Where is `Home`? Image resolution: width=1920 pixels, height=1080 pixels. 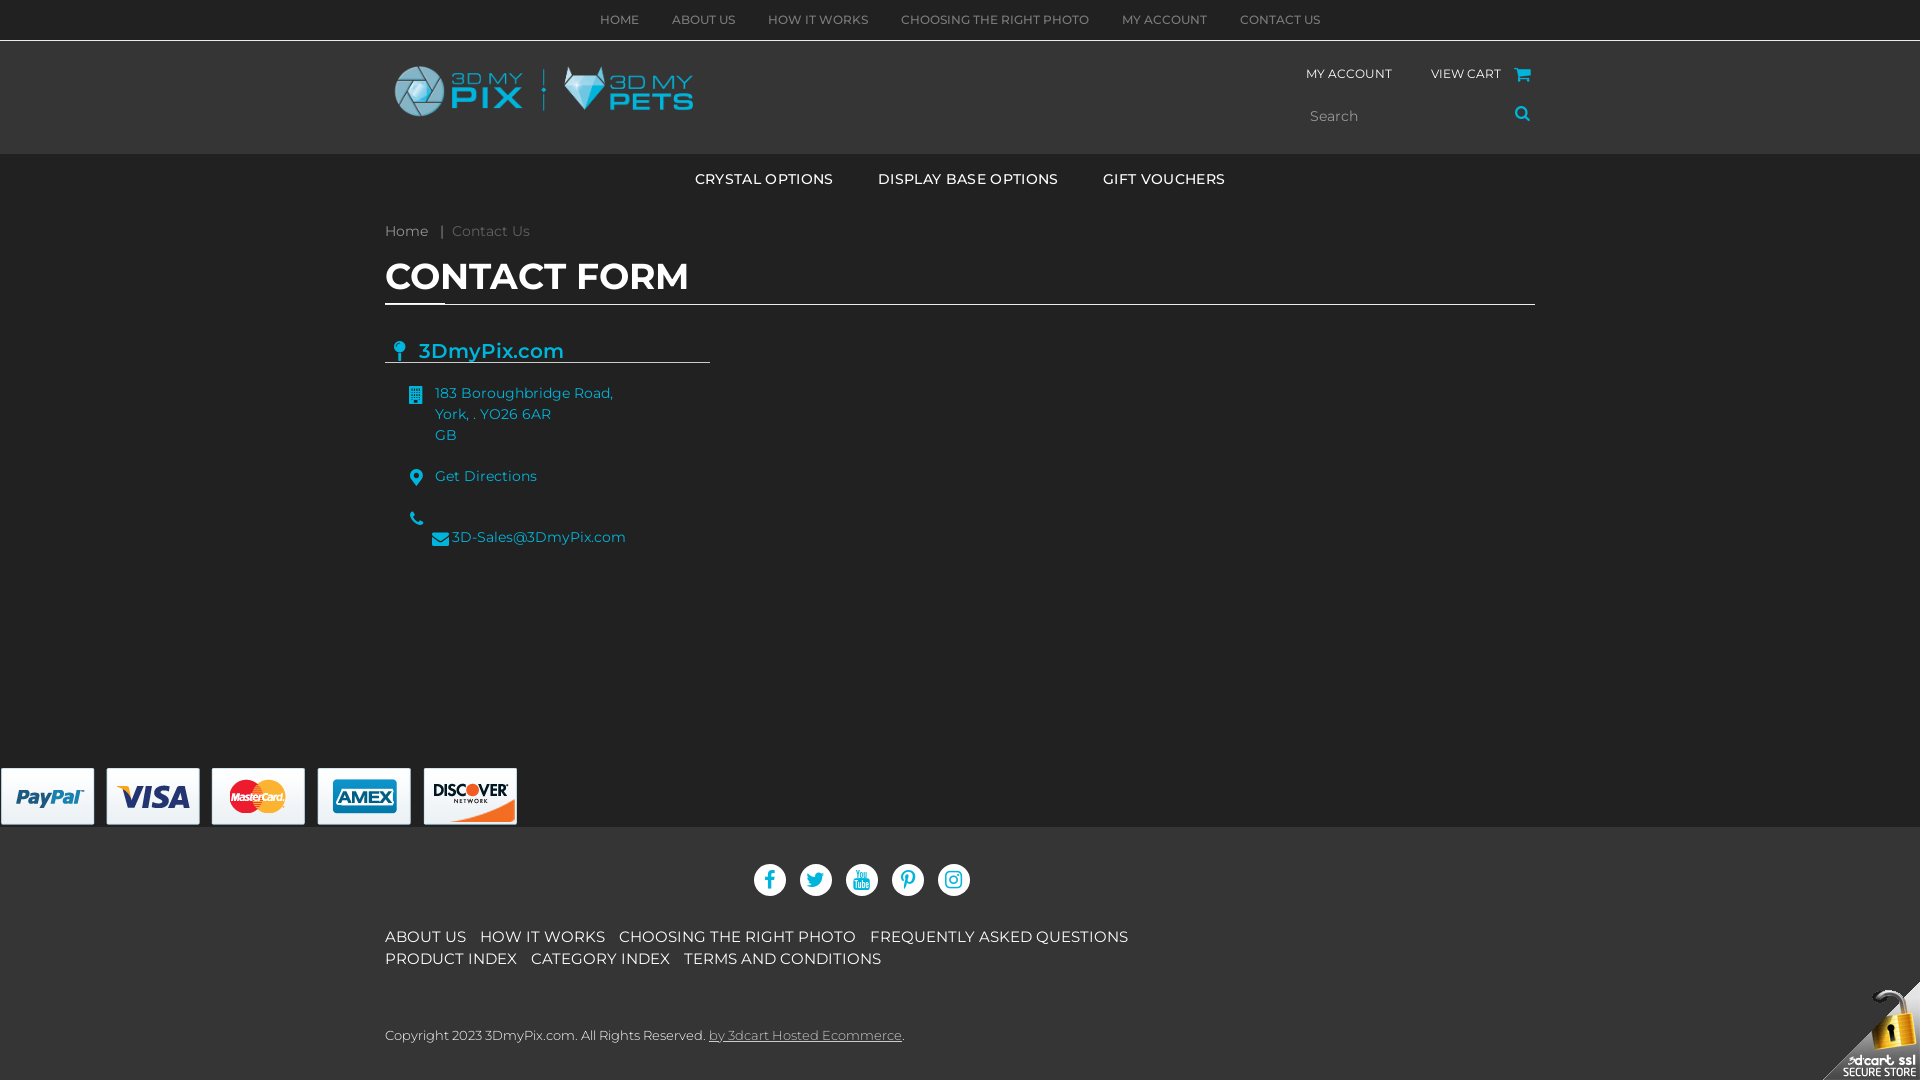 Home is located at coordinates (406, 231).